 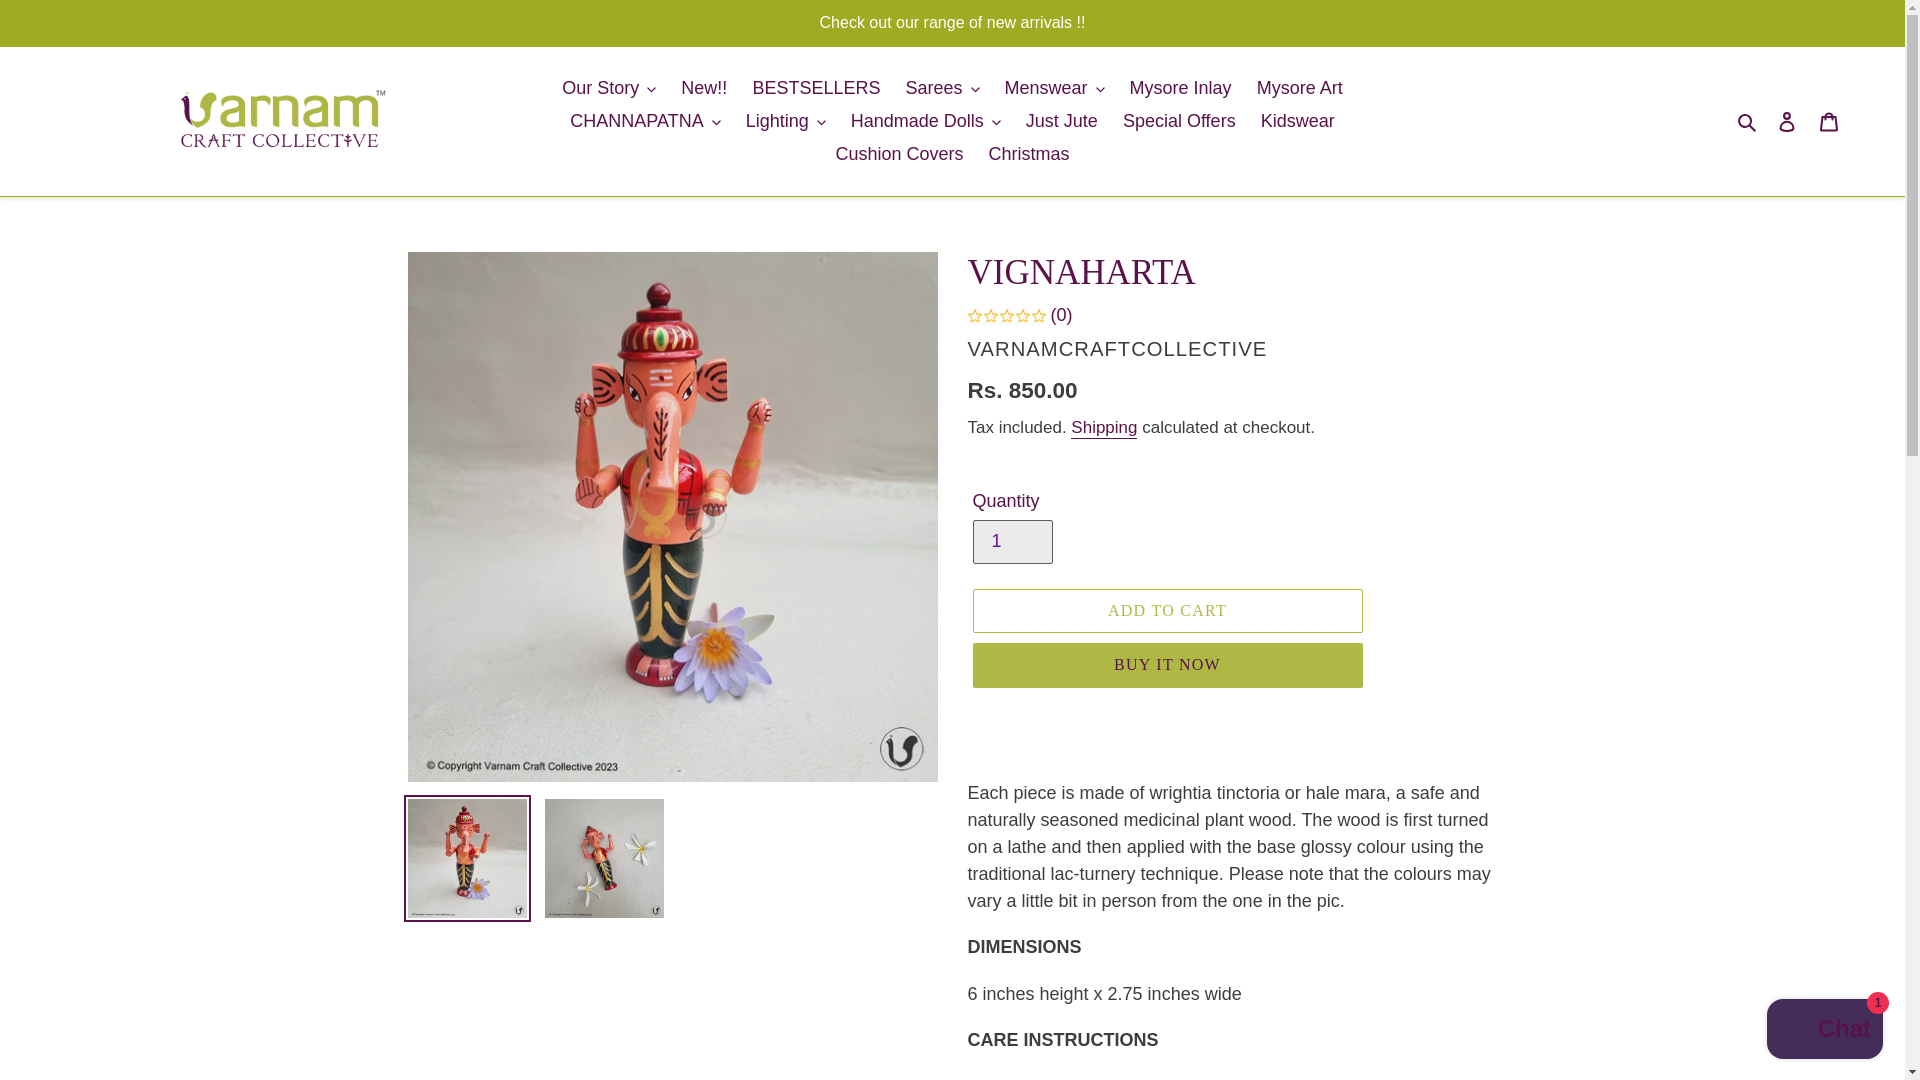 I want to click on Mysore Art, so click(x=1300, y=88).